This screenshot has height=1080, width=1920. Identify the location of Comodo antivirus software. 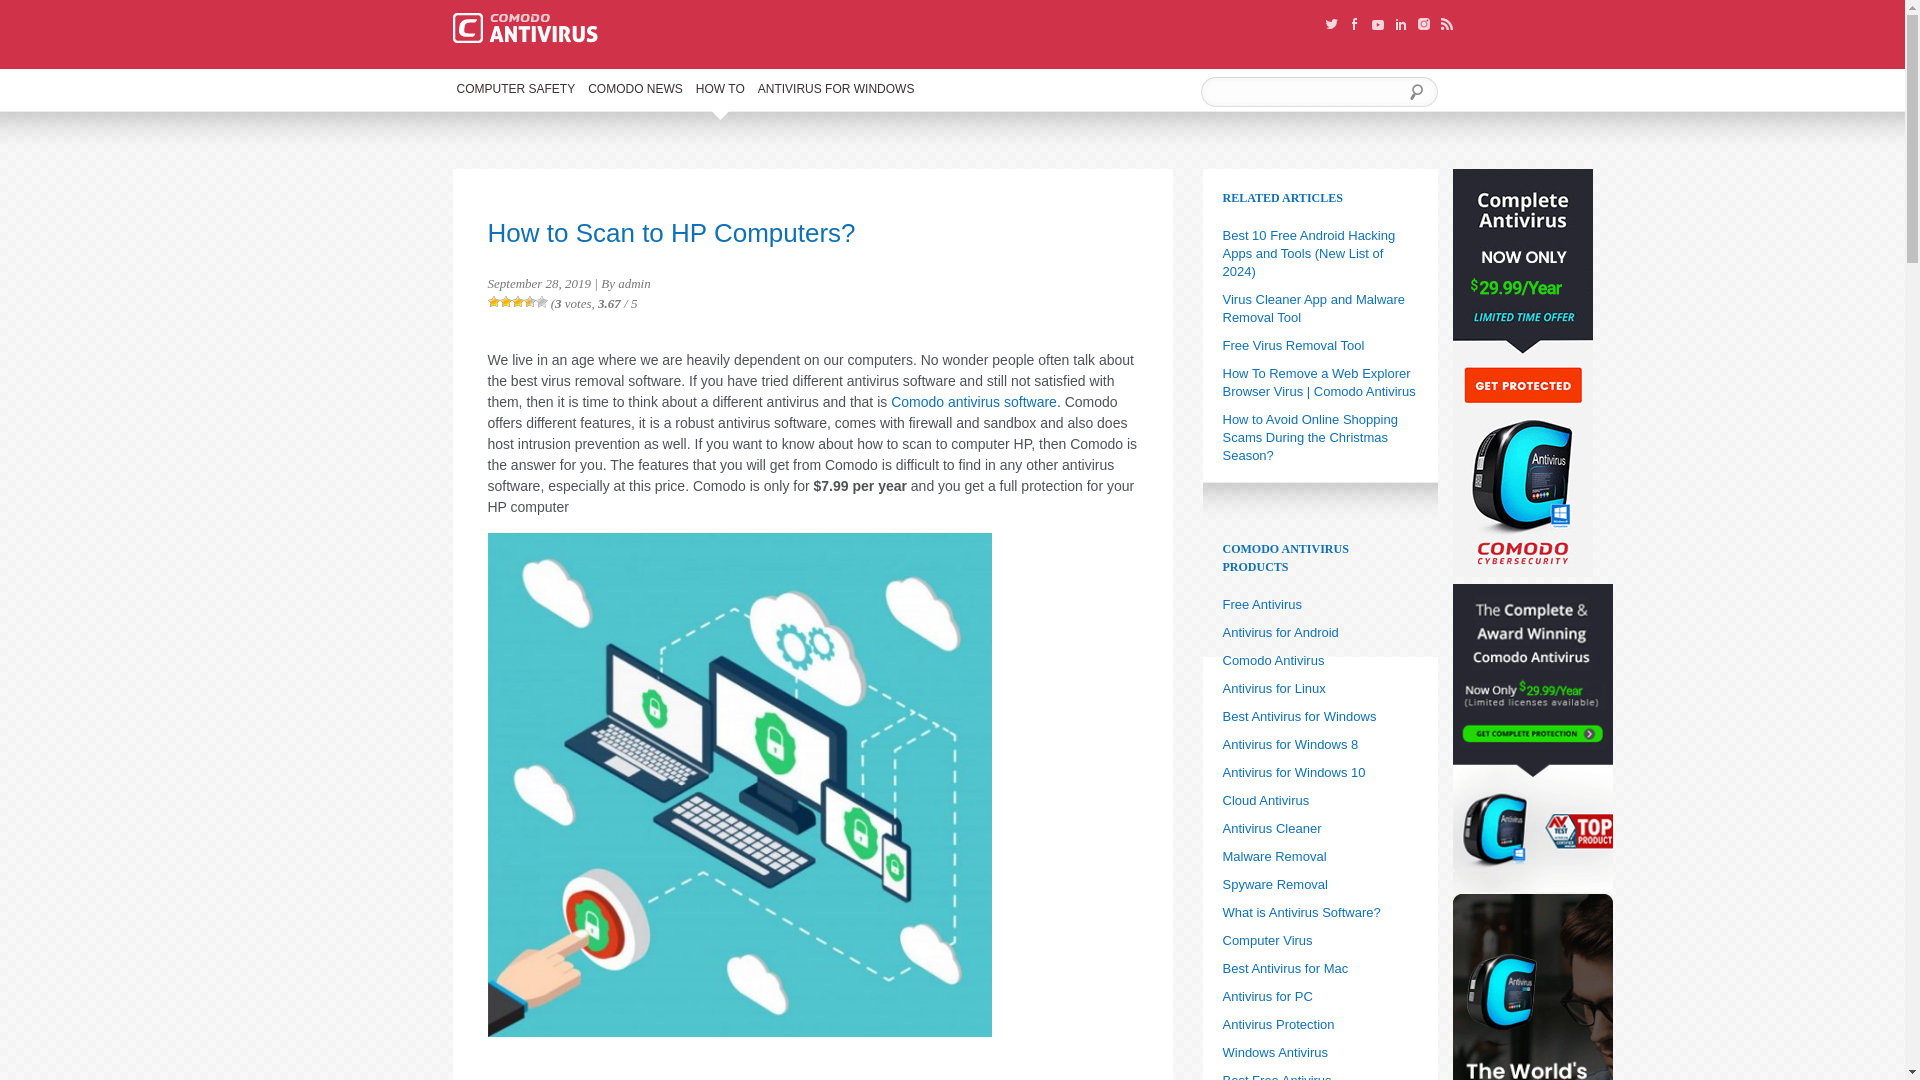
(974, 402).